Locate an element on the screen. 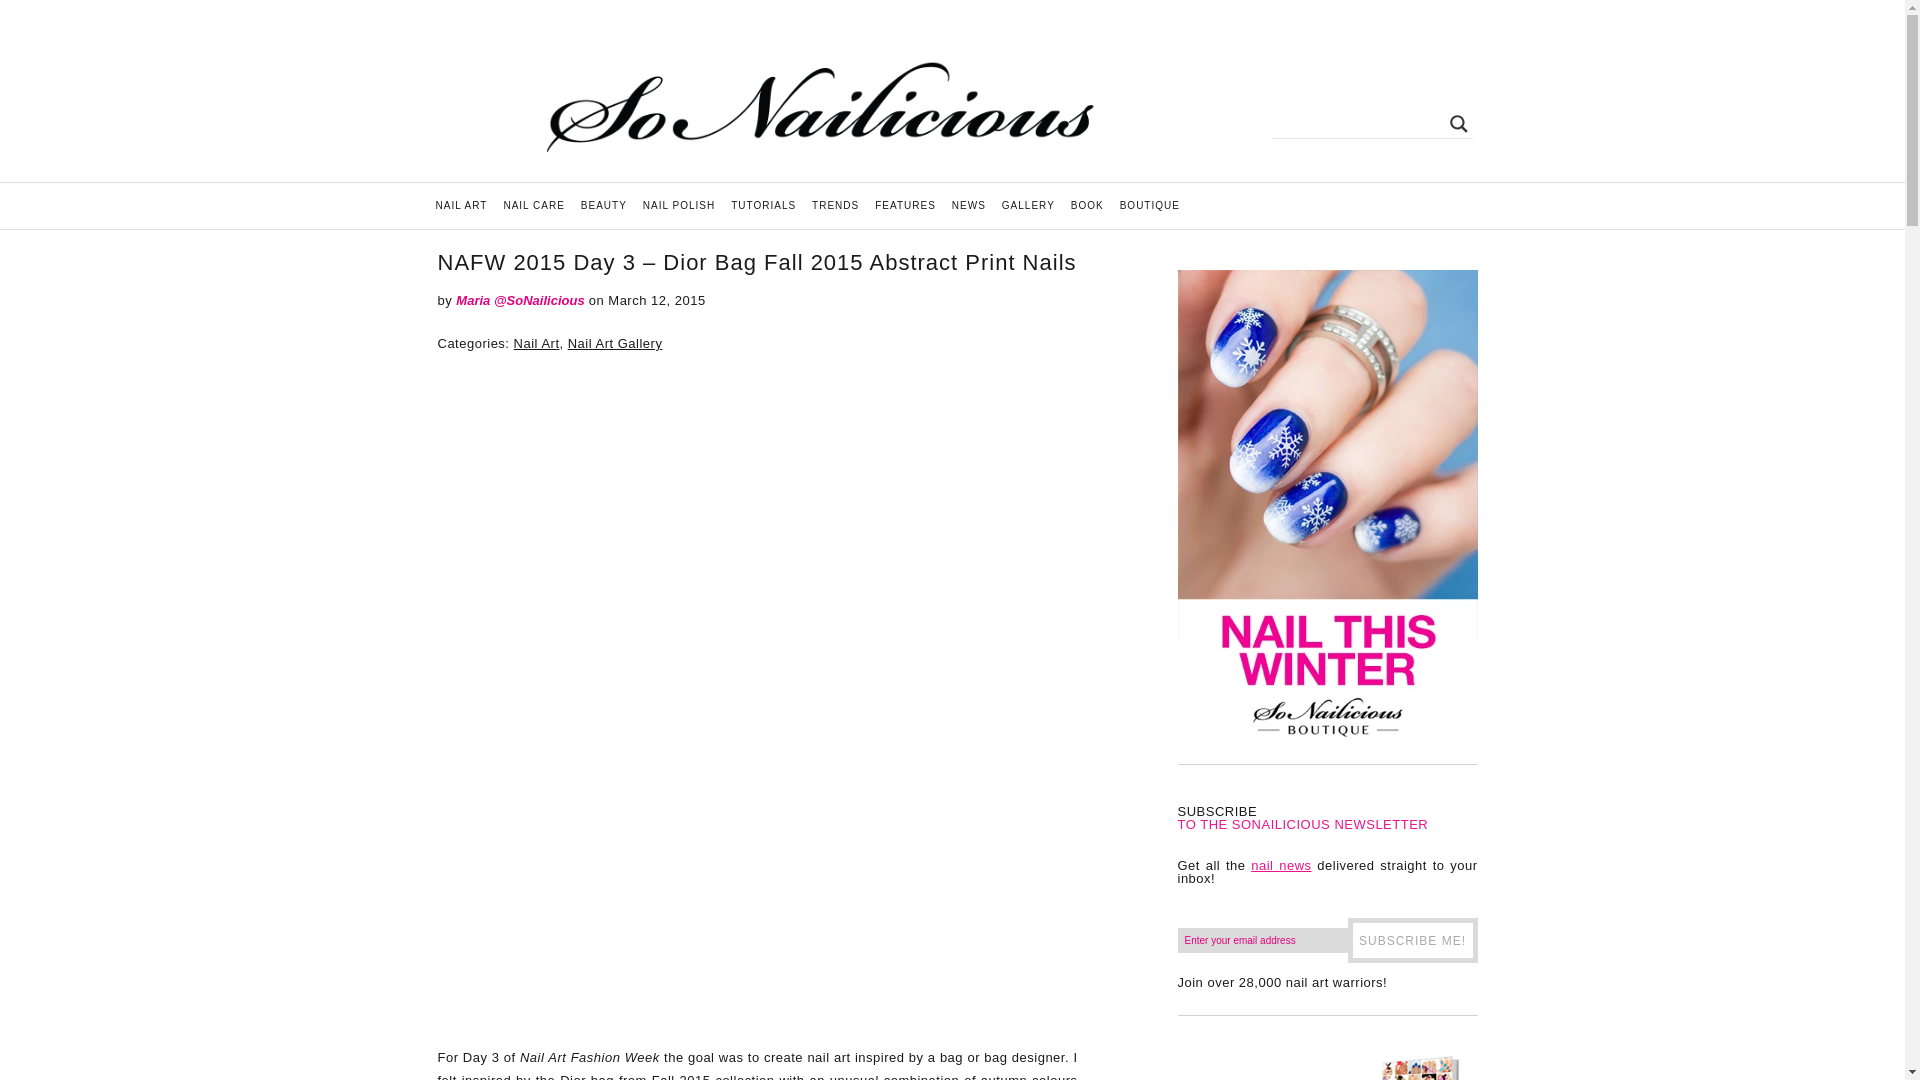 The width and height of the screenshot is (1920, 1080). Nail Art Tutorials is located at coordinates (764, 205).